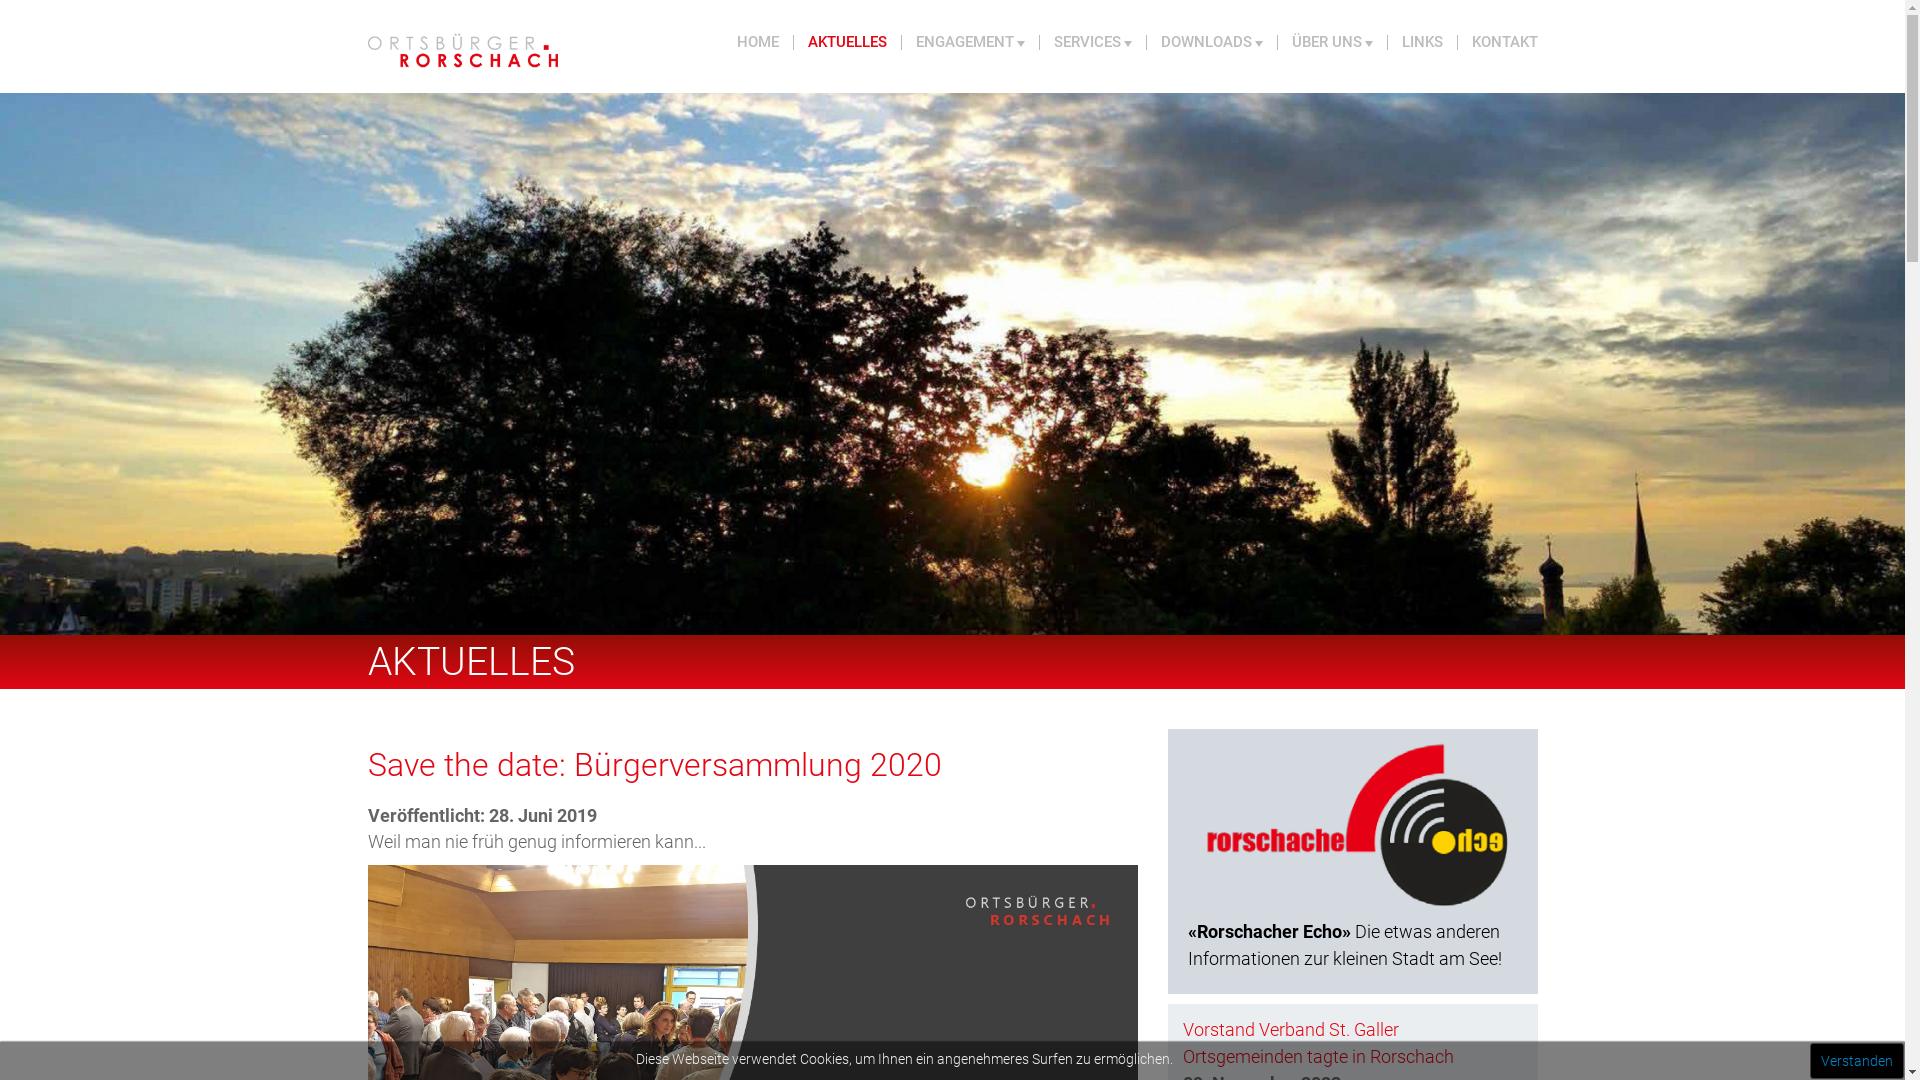 This screenshot has height=1080, width=1920. I want to click on LINKS, so click(1423, 42).